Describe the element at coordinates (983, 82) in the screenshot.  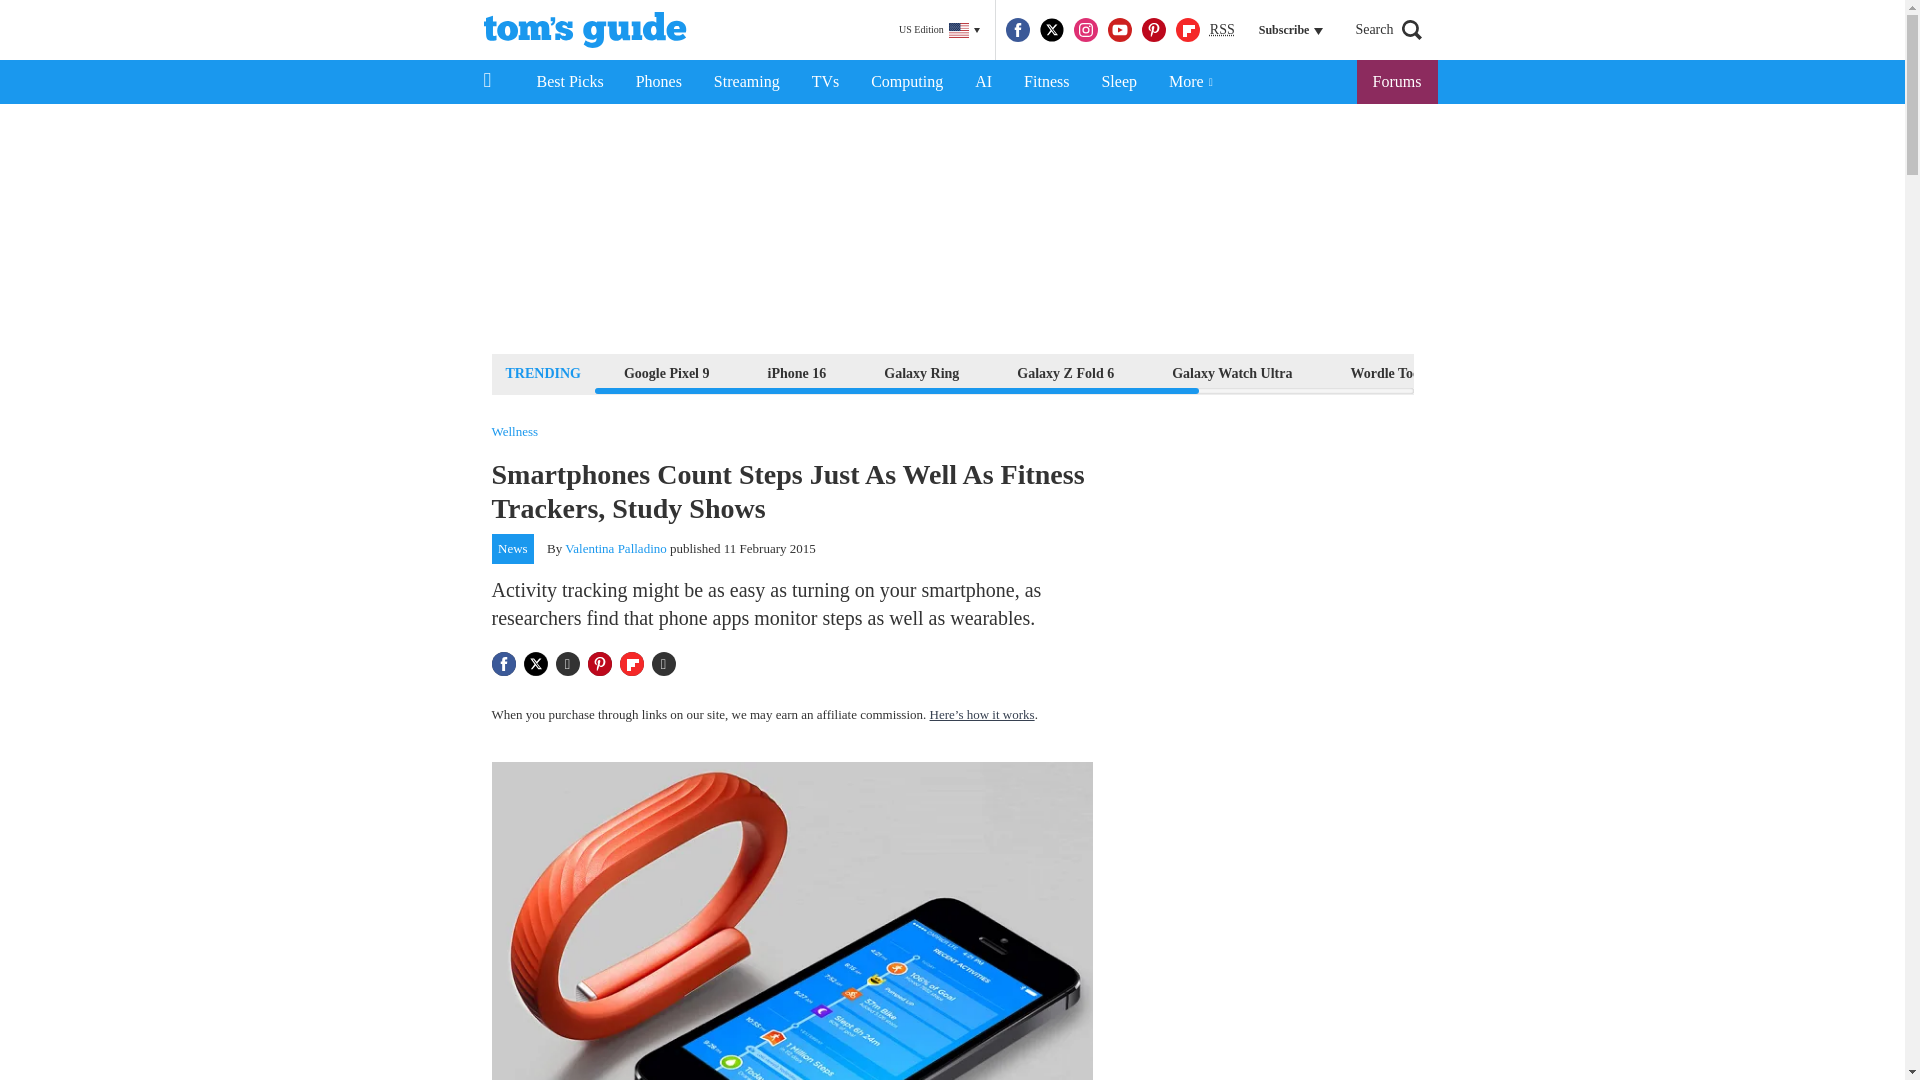
I see `AI` at that location.